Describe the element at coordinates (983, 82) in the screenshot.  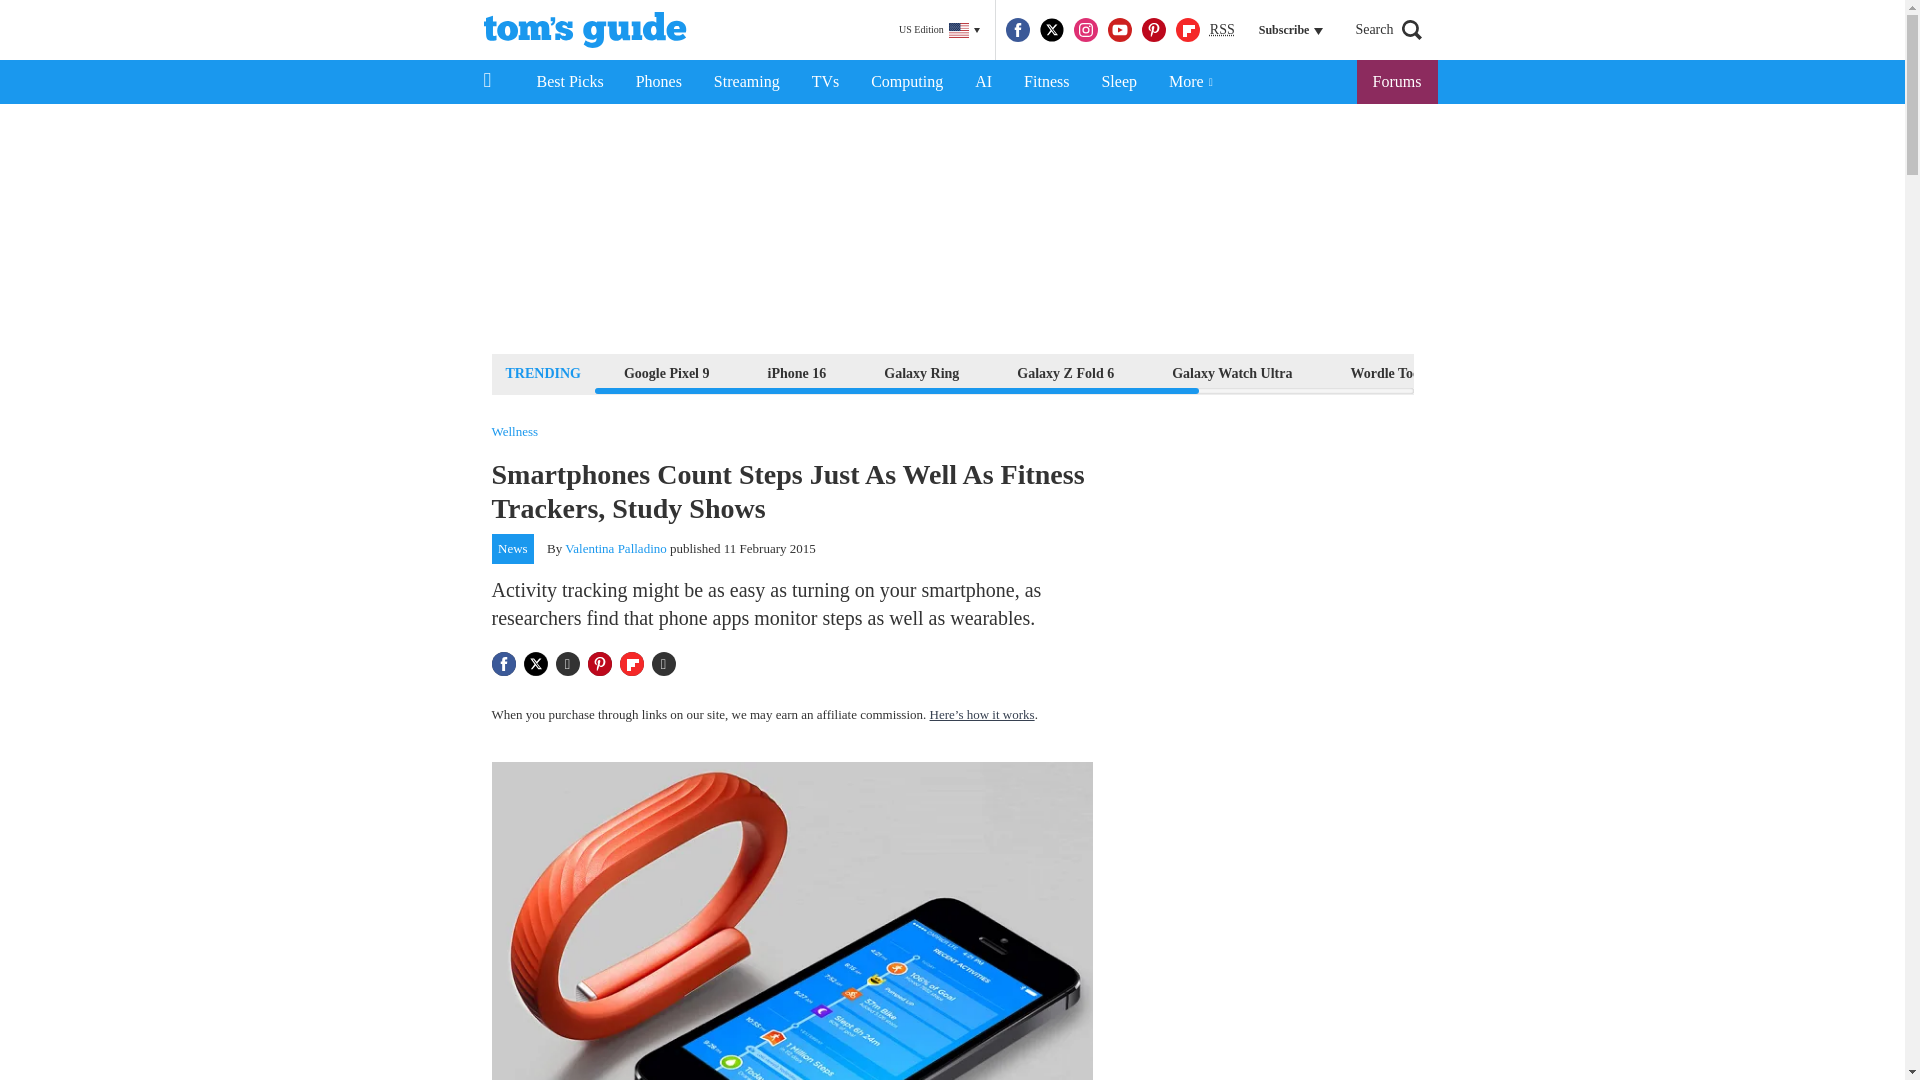
I see `AI` at that location.